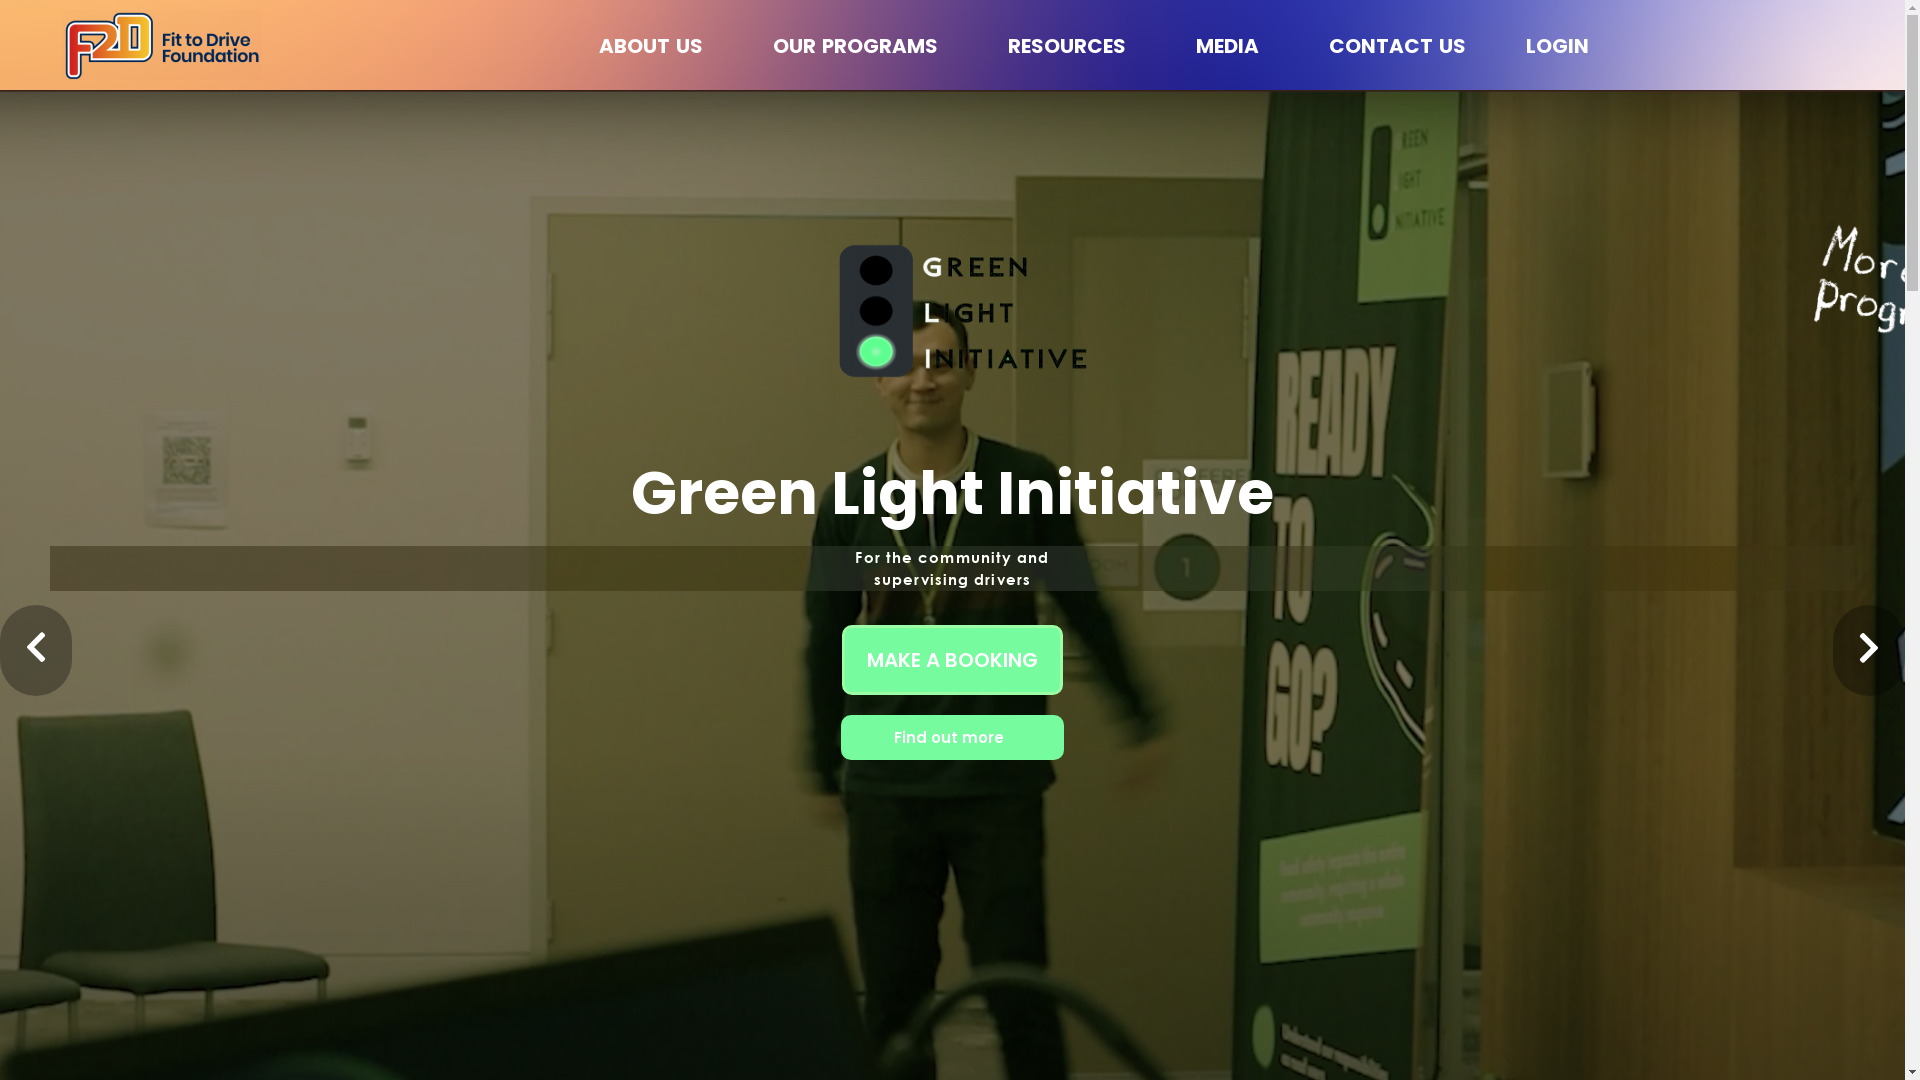 This screenshot has height=1080, width=1920. Describe the element at coordinates (860, 46) in the screenshot. I see `OUR PROGRAMS` at that location.